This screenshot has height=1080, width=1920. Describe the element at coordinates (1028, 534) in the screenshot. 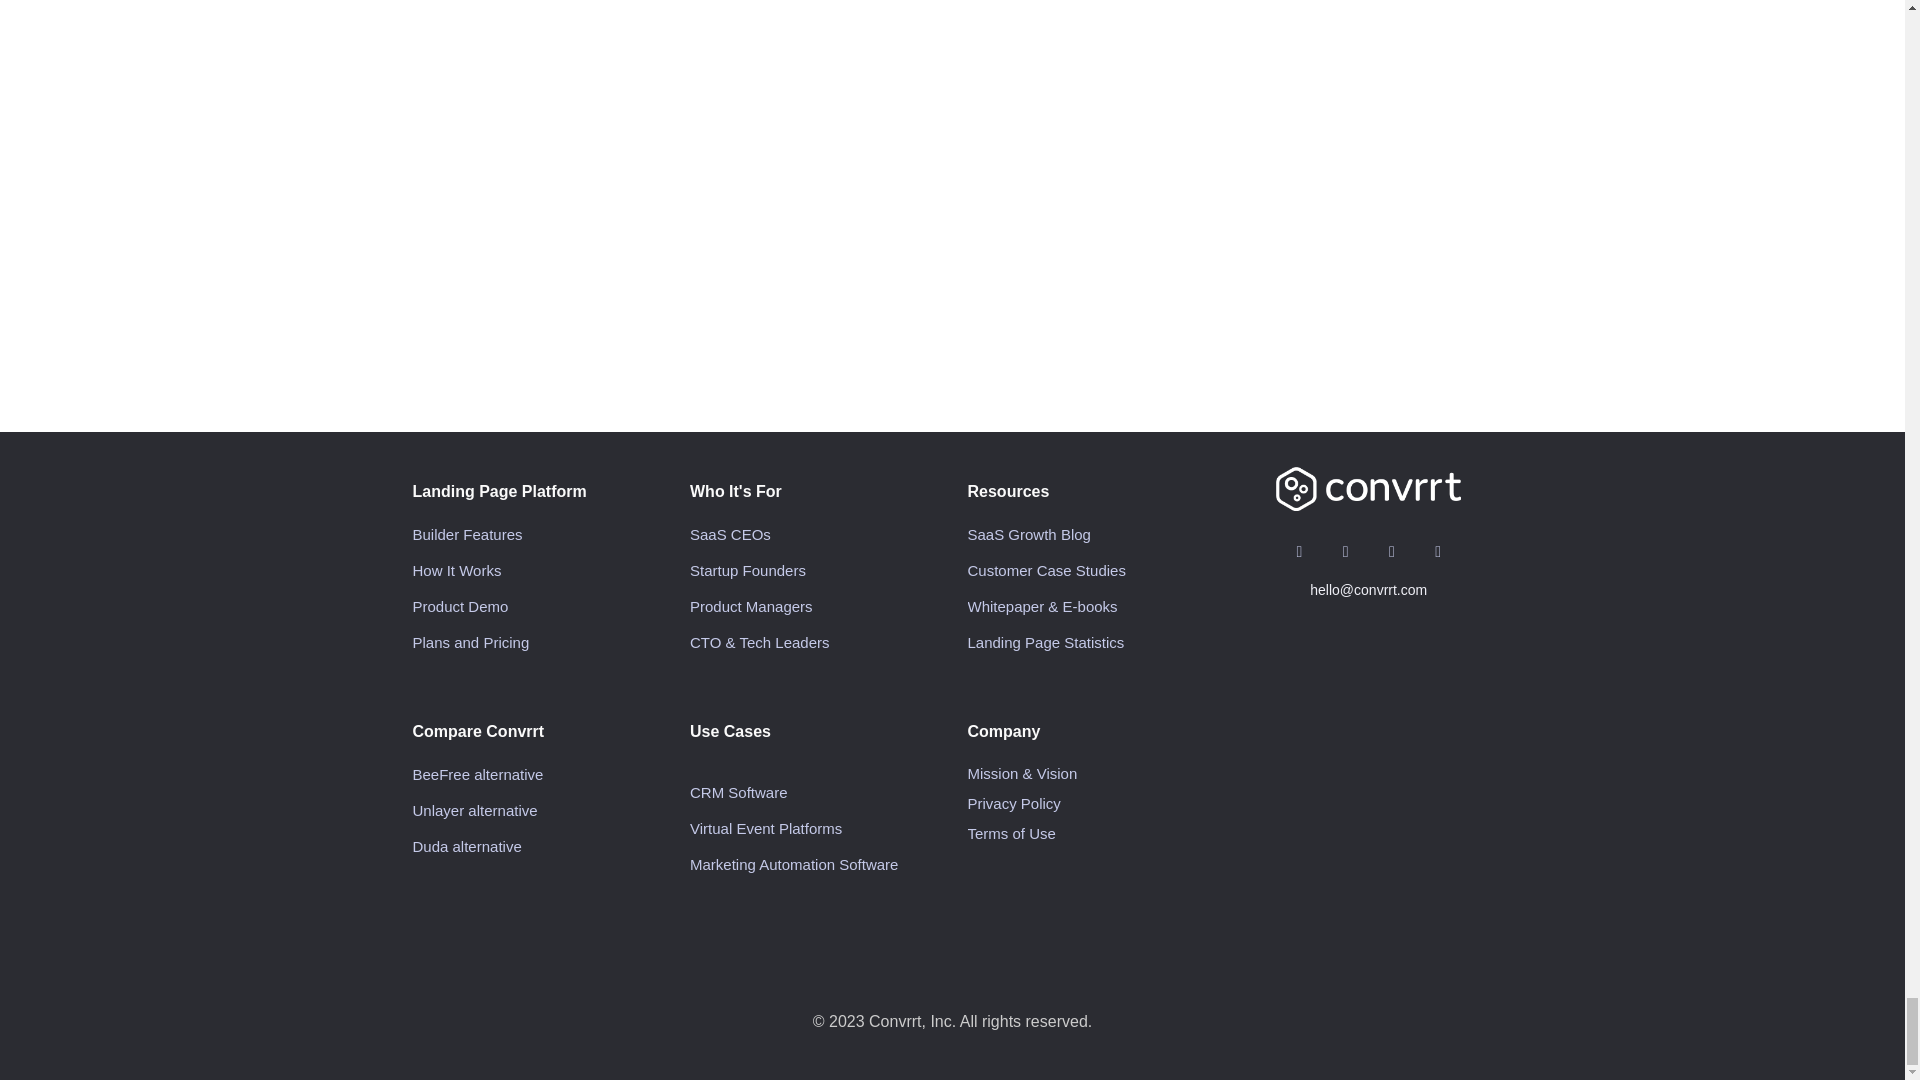

I see `SaaS Growth Blog` at that location.